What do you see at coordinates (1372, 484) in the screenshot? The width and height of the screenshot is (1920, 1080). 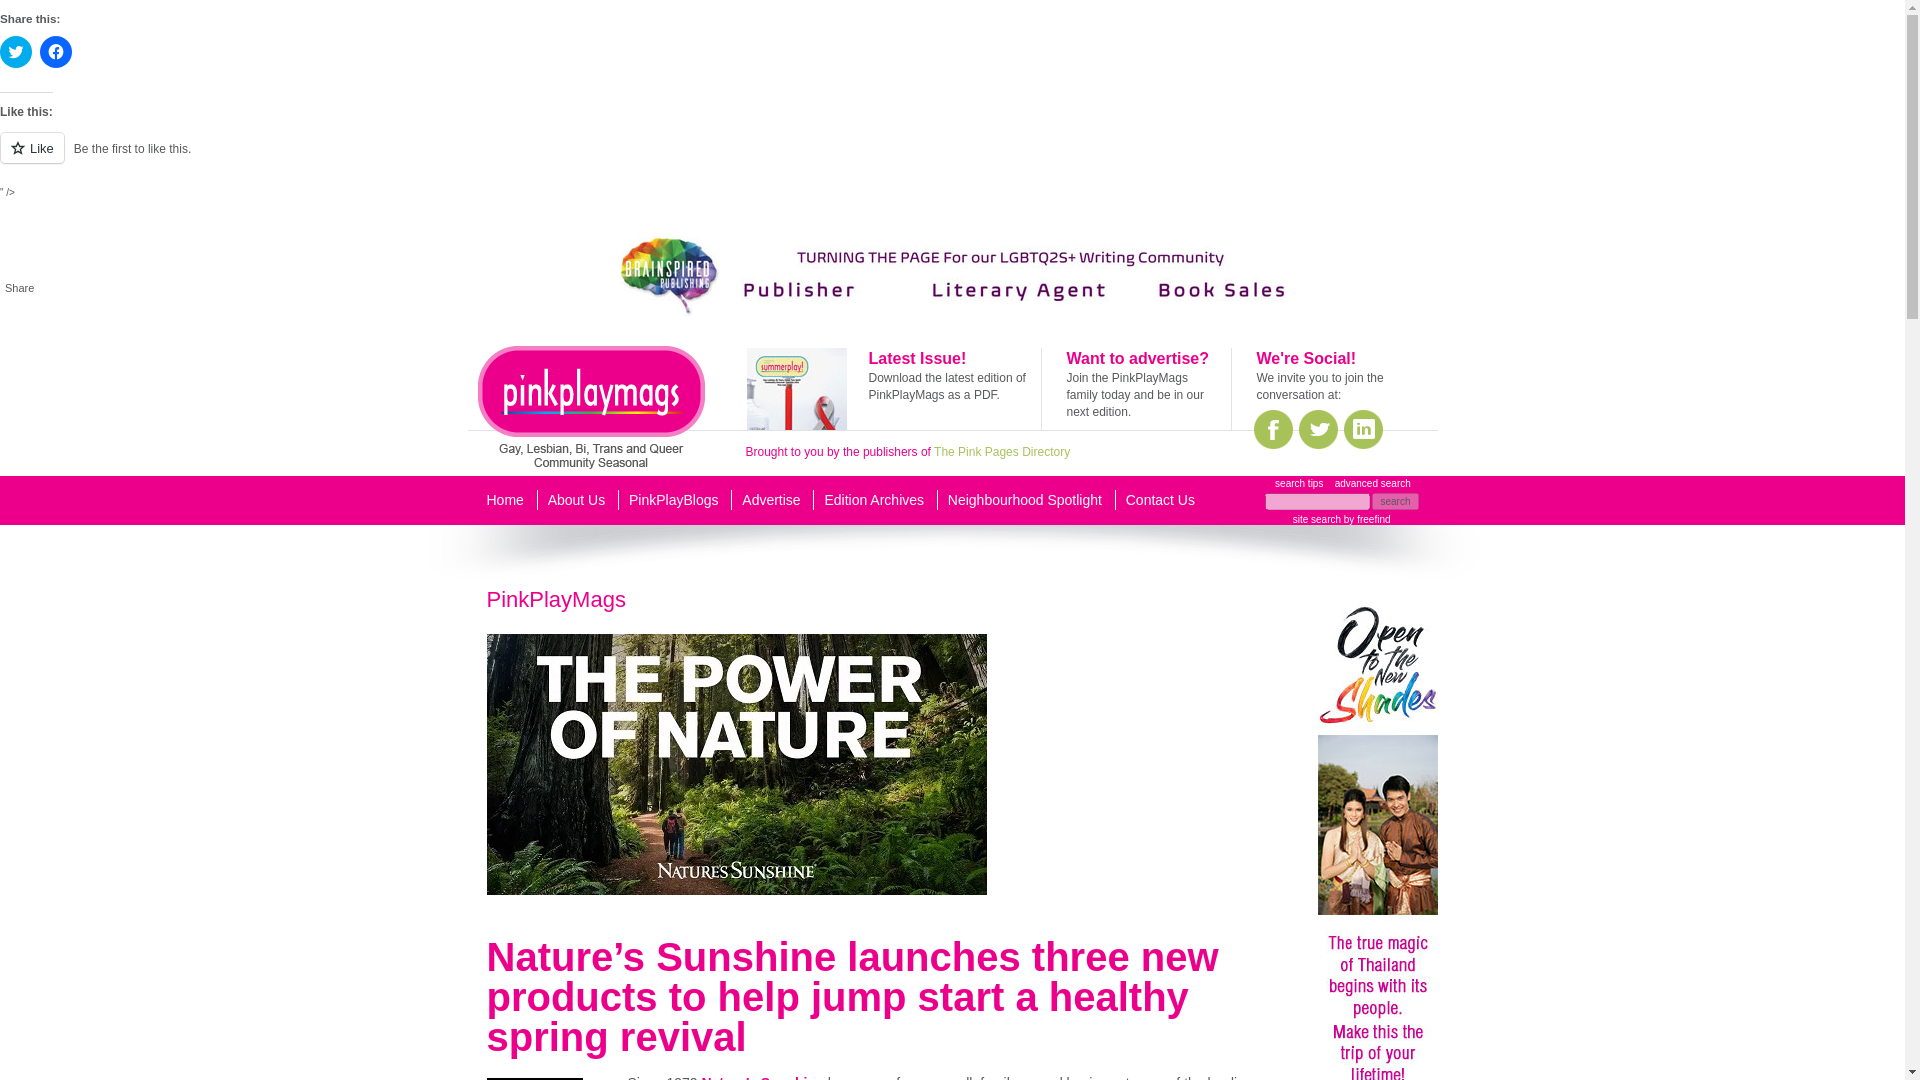 I see `advanced search` at bounding box center [1372, 484].